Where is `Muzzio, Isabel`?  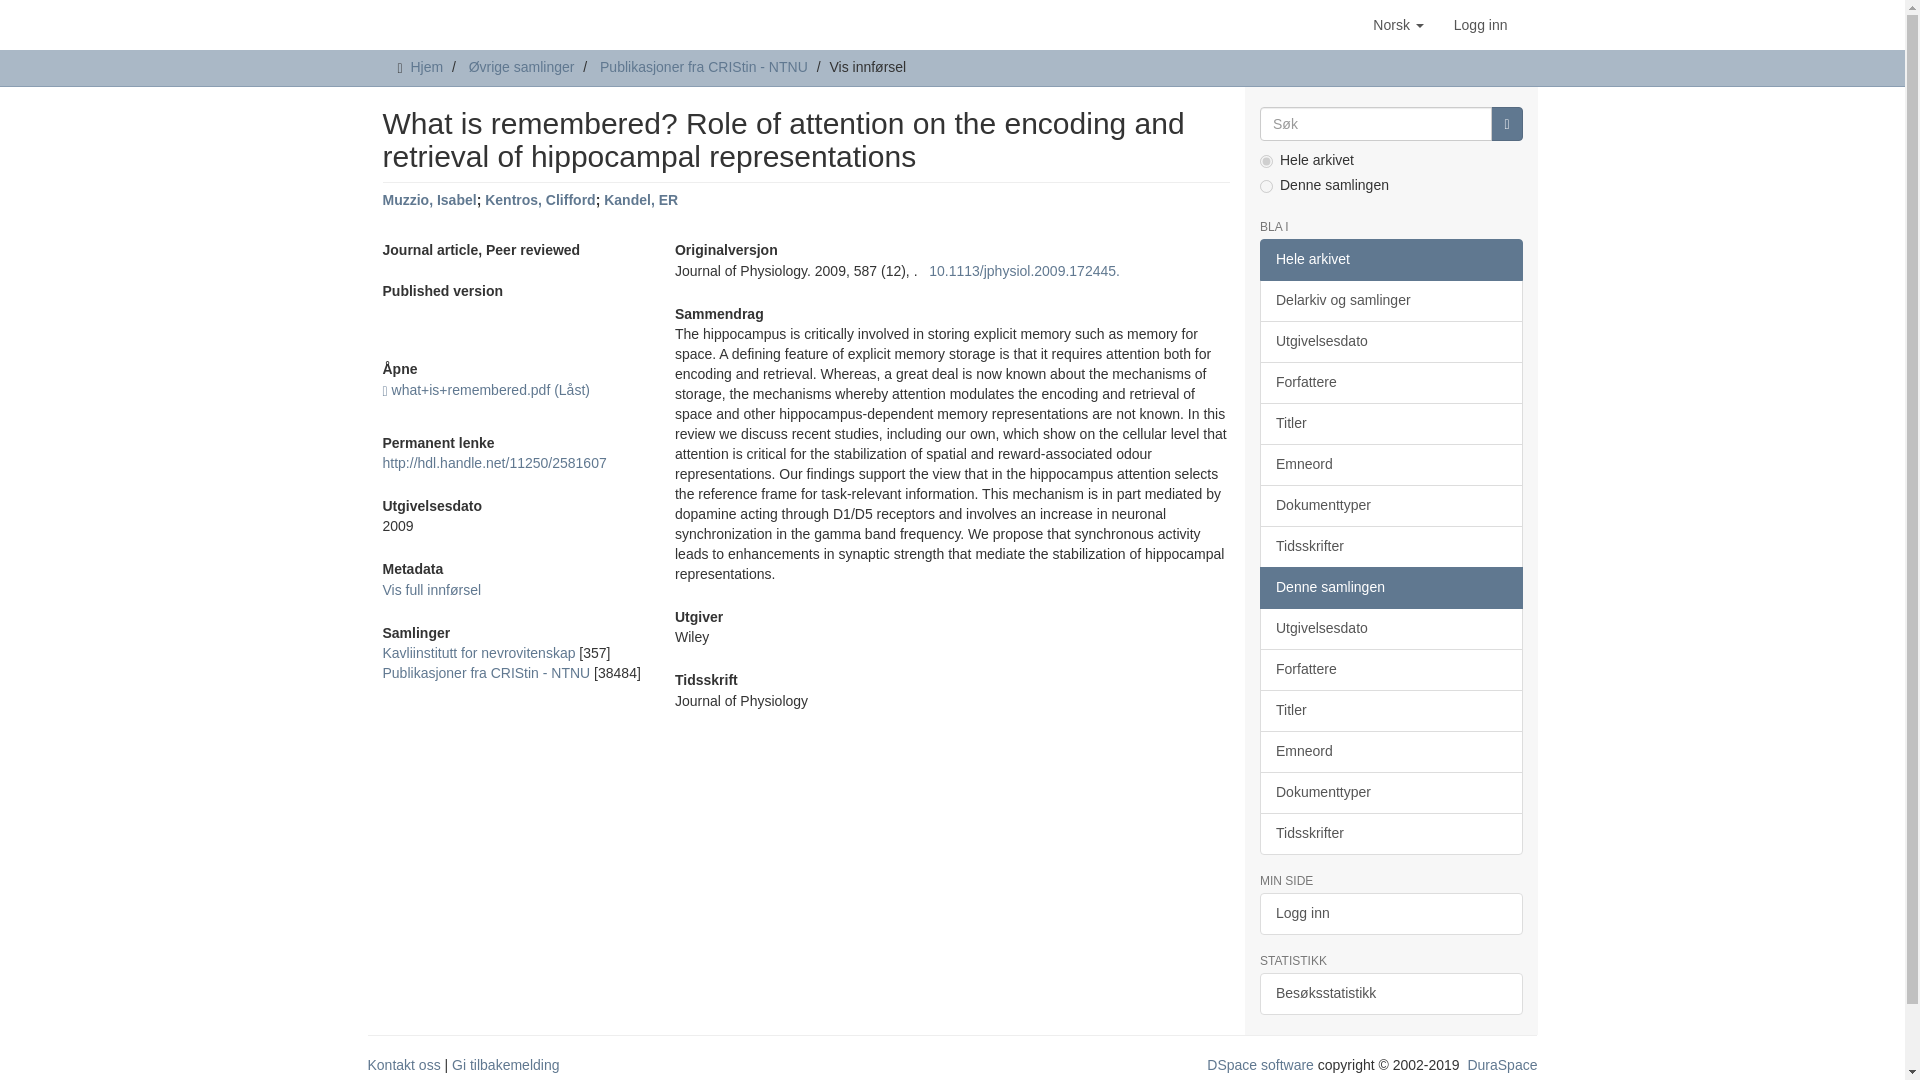 Muzzio, Isabel is located at coordinates (429, 200).